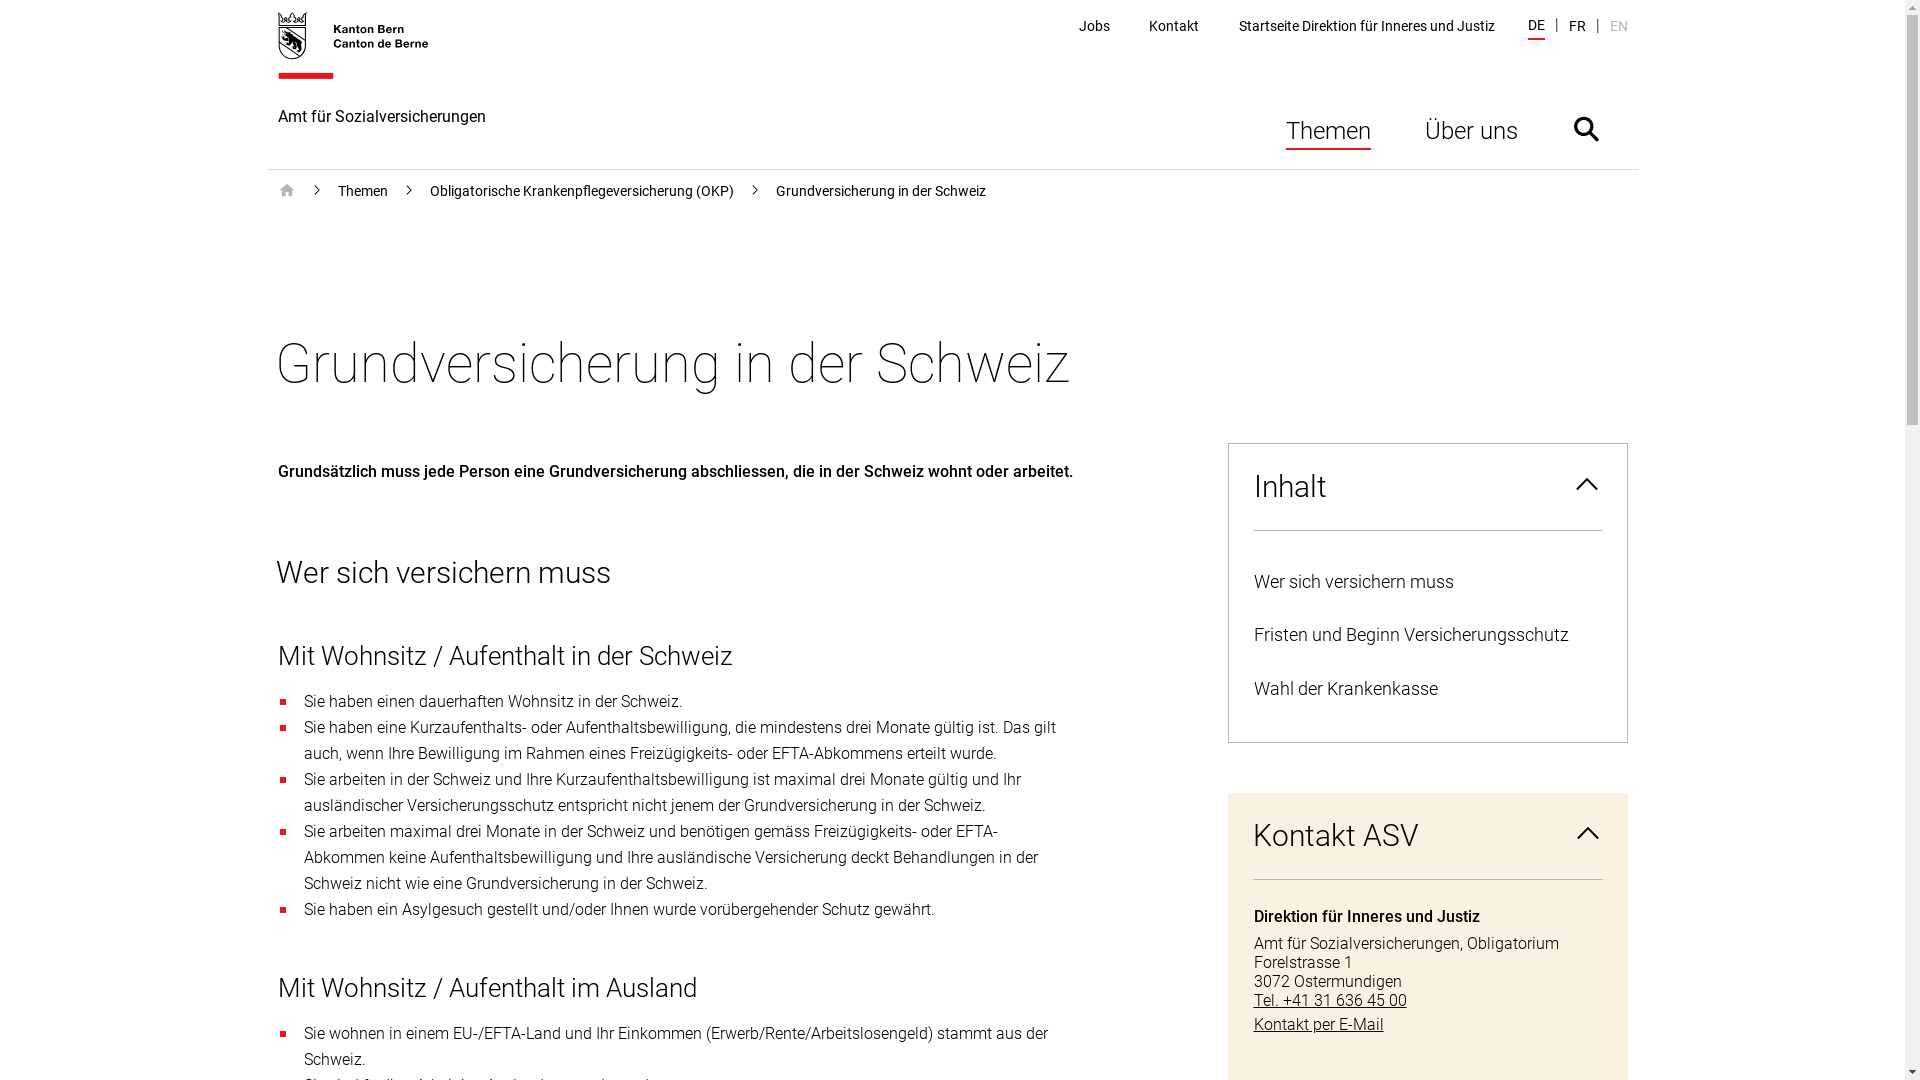  Describe the element at coordinates (1586, 128) in the screenshot. I see `Suche ein- oder ausblenden` at that location.